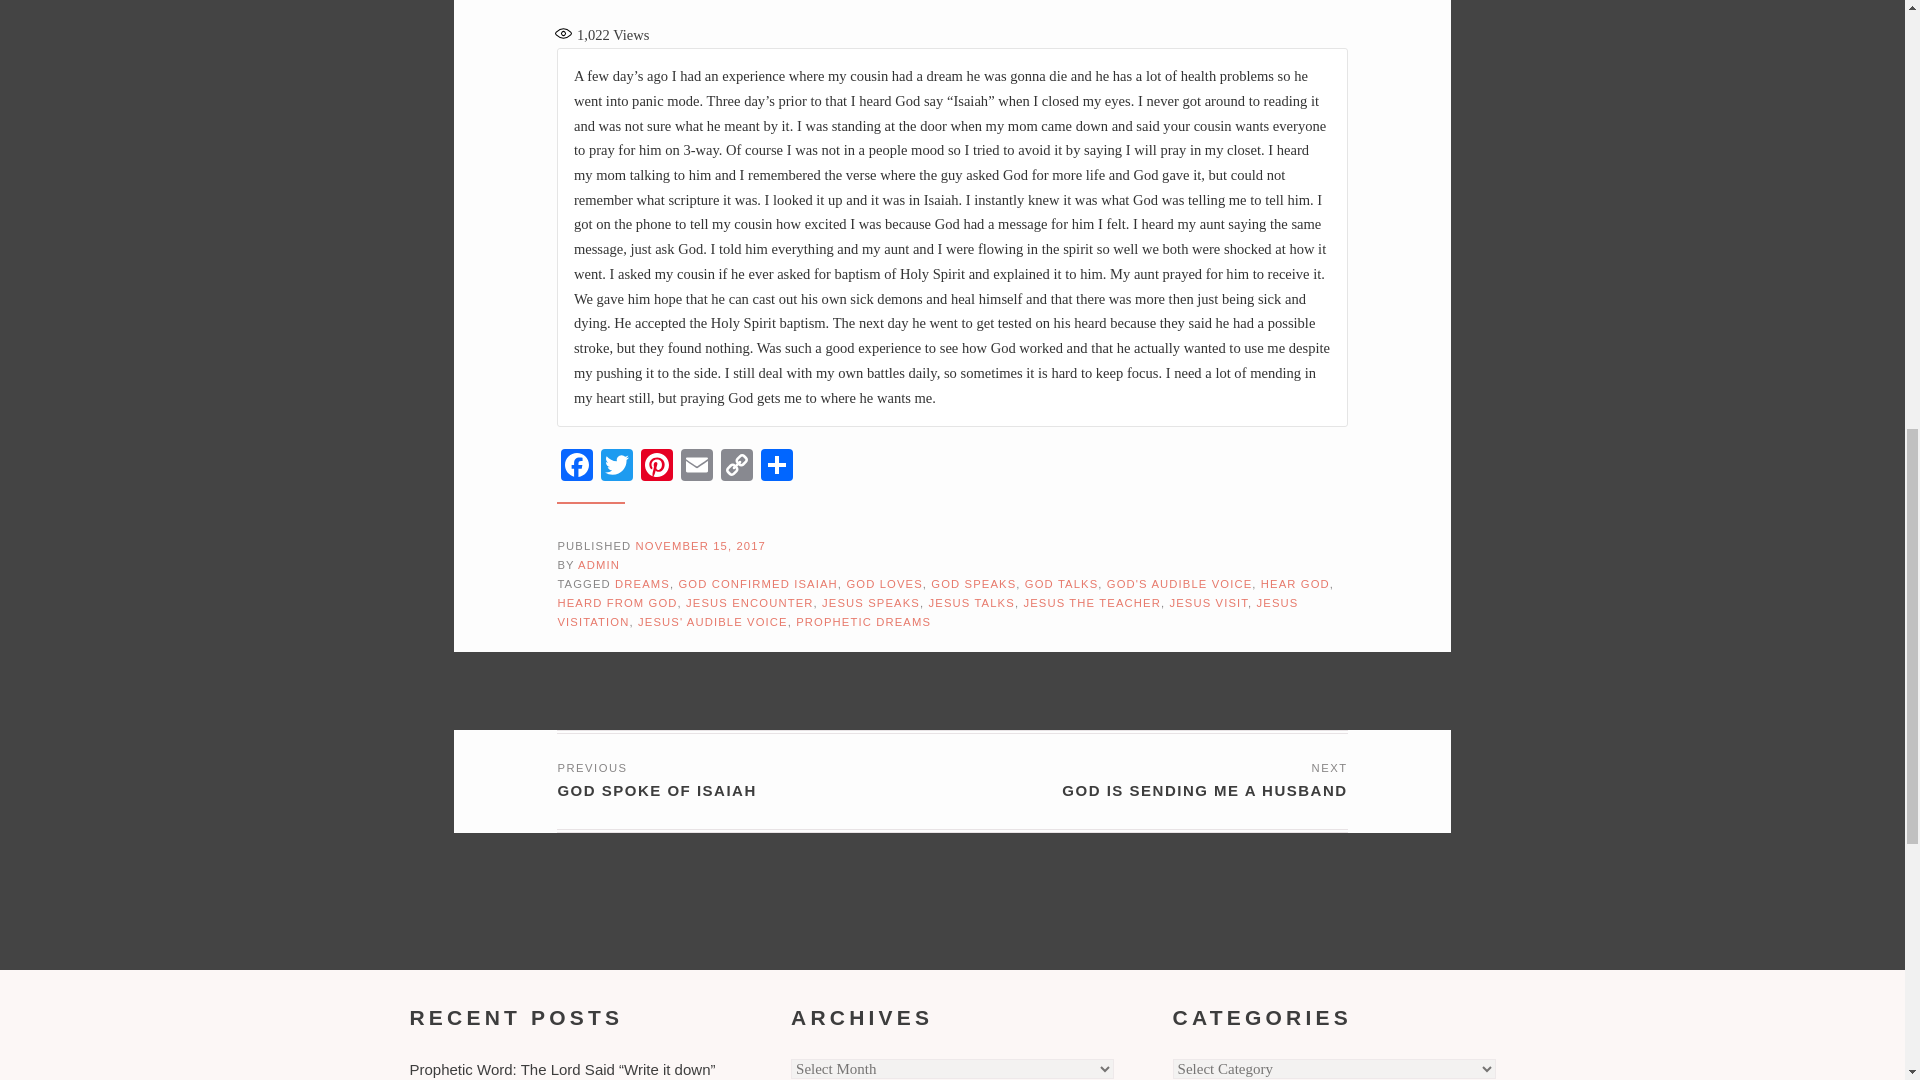 This screenshot has width=1920, height=1080. Describe the element at coordinates (617, 468) in the screenshot. I see `Twitter` at that location.